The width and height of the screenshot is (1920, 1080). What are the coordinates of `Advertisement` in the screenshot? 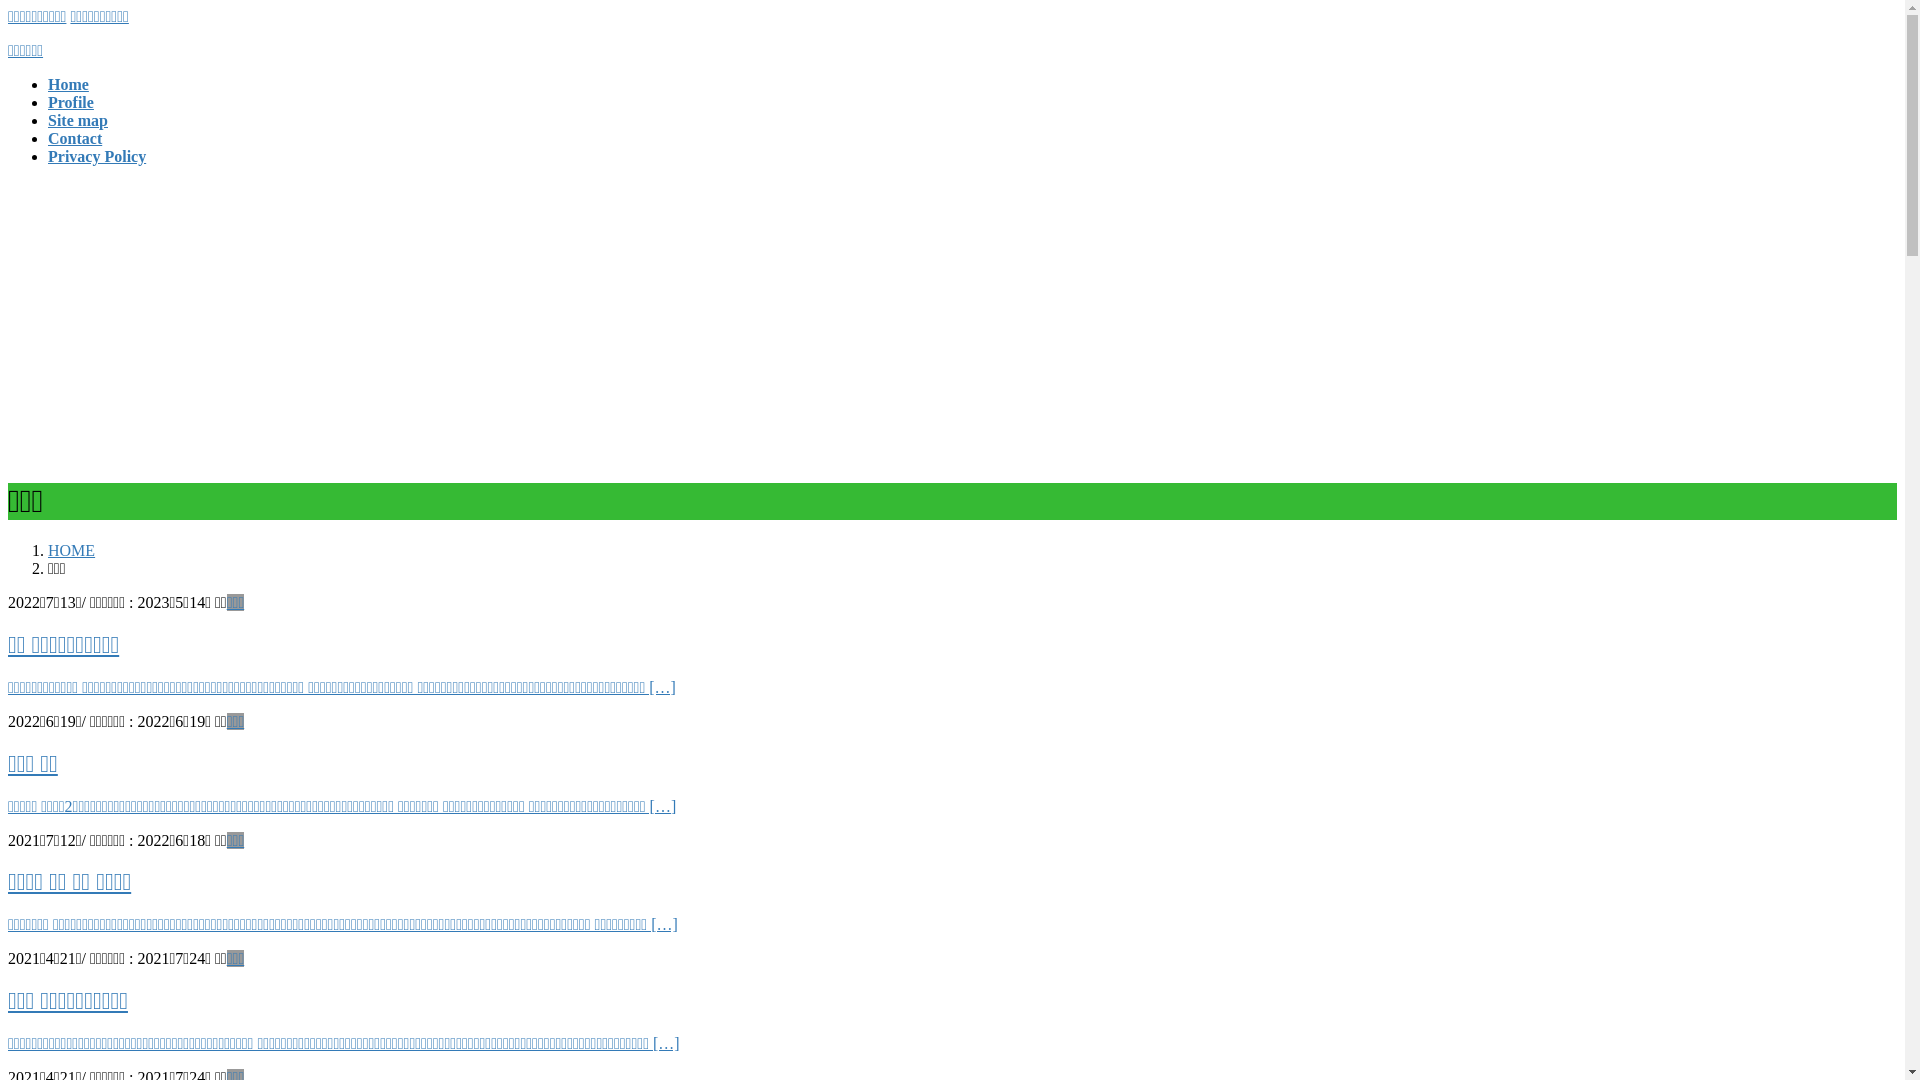 It's located at (952, 322).